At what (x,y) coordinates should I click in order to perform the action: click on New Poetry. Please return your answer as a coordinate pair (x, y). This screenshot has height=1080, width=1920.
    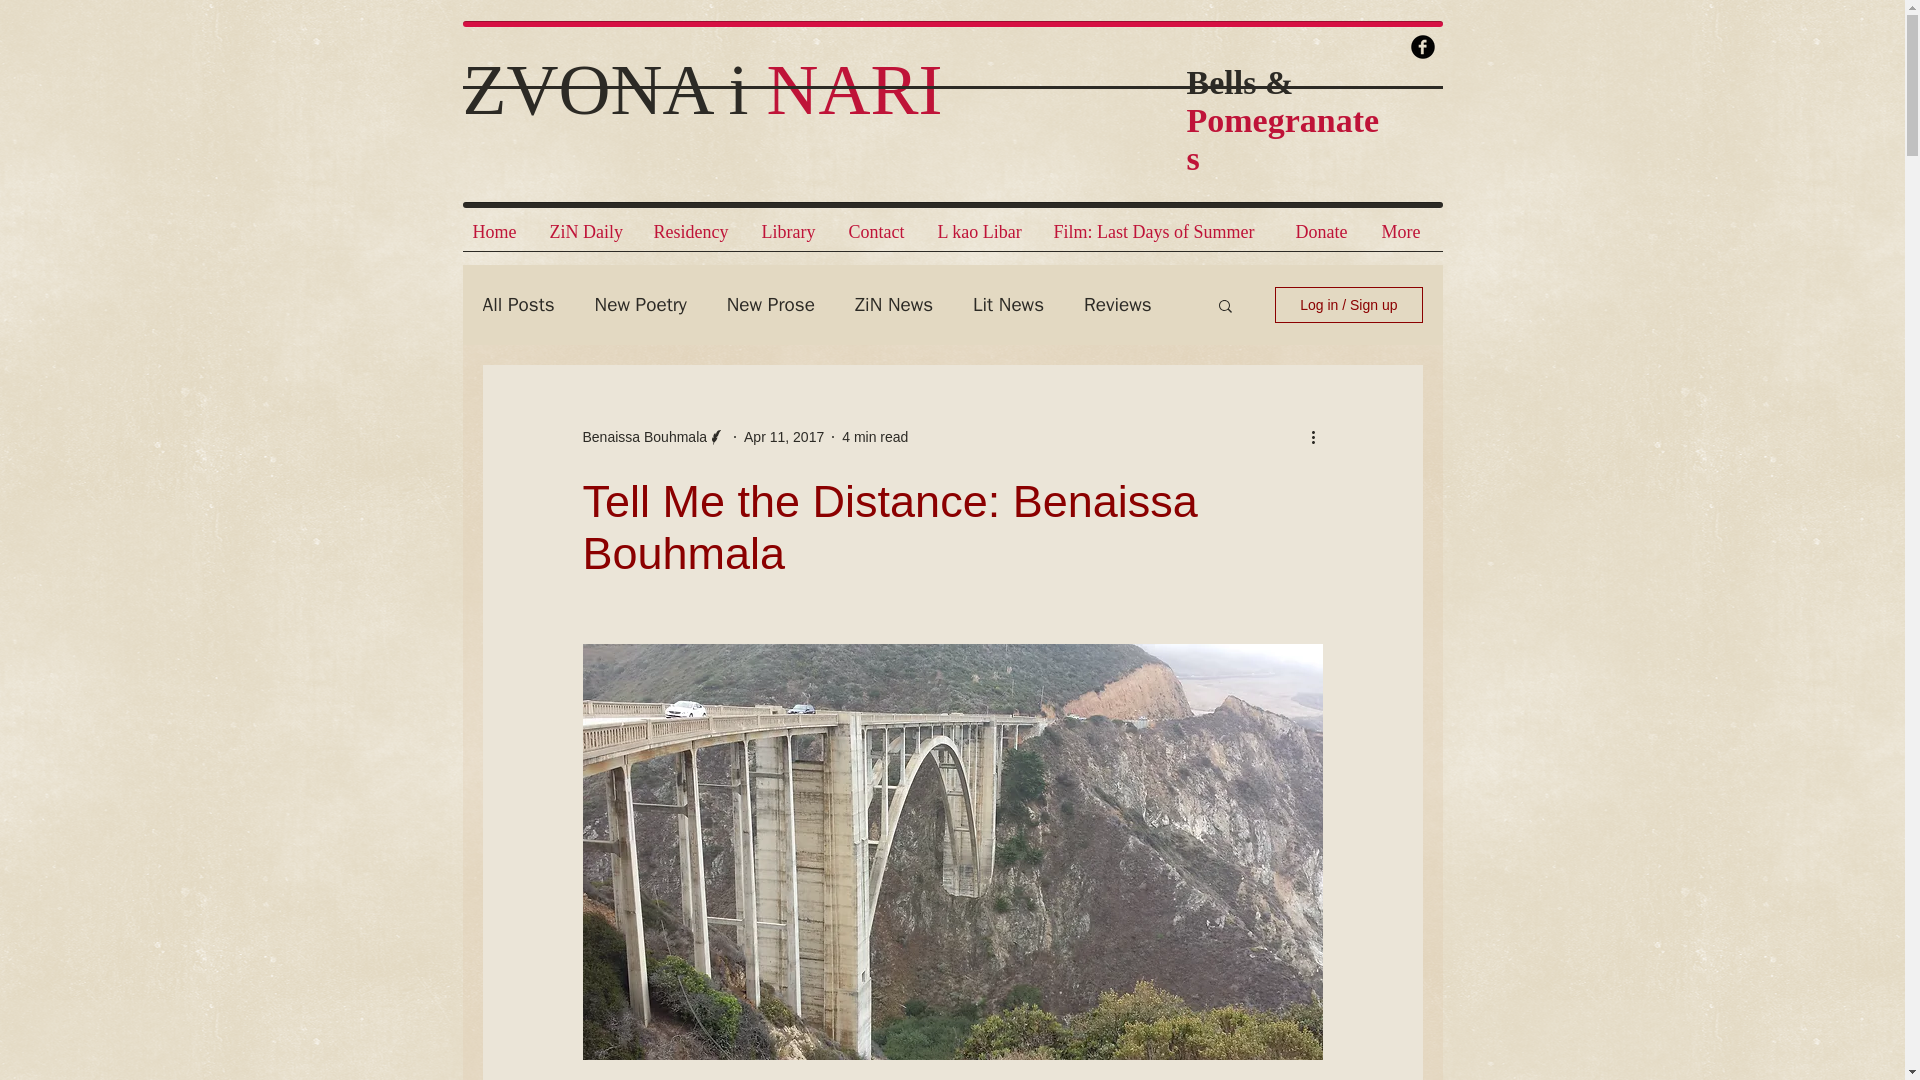
    Looking at the image, I should click on (641, 304).